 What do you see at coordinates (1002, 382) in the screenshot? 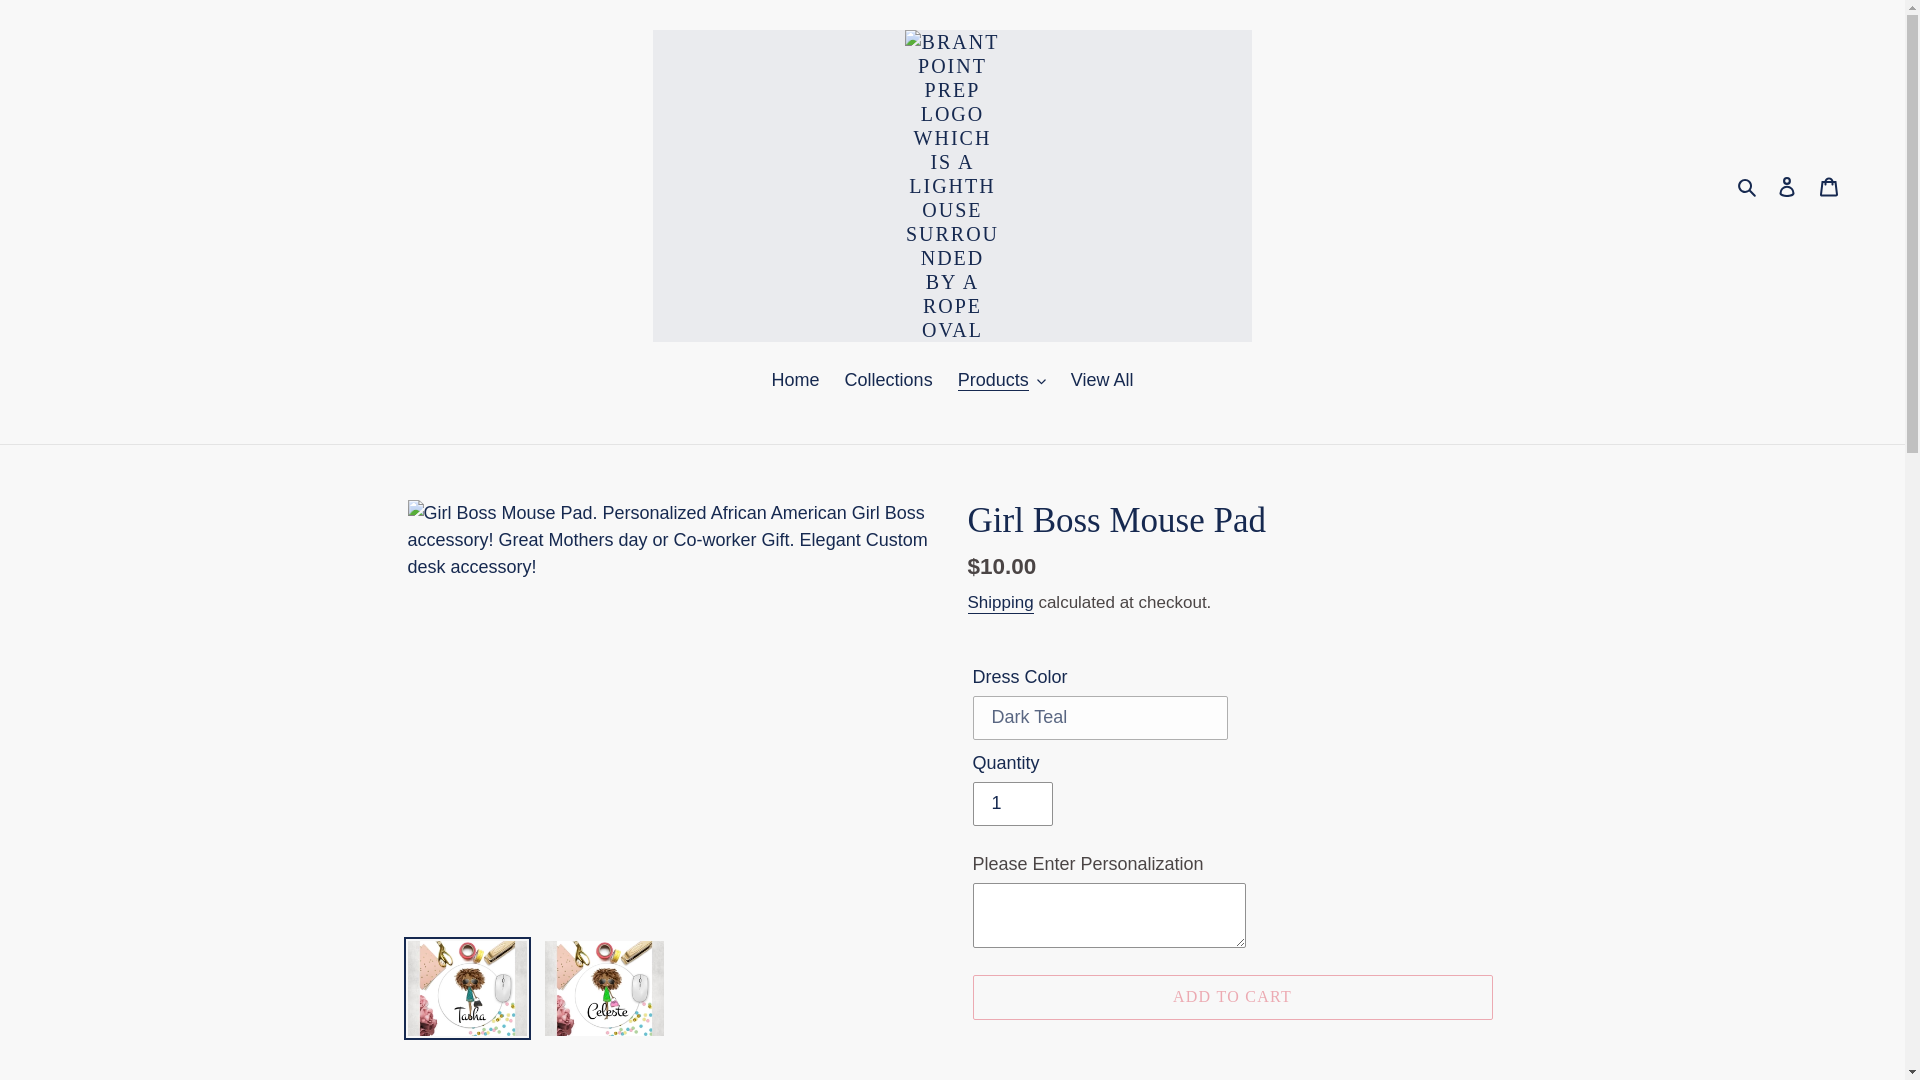
I see `Products` at bounding box center [1002, 382].